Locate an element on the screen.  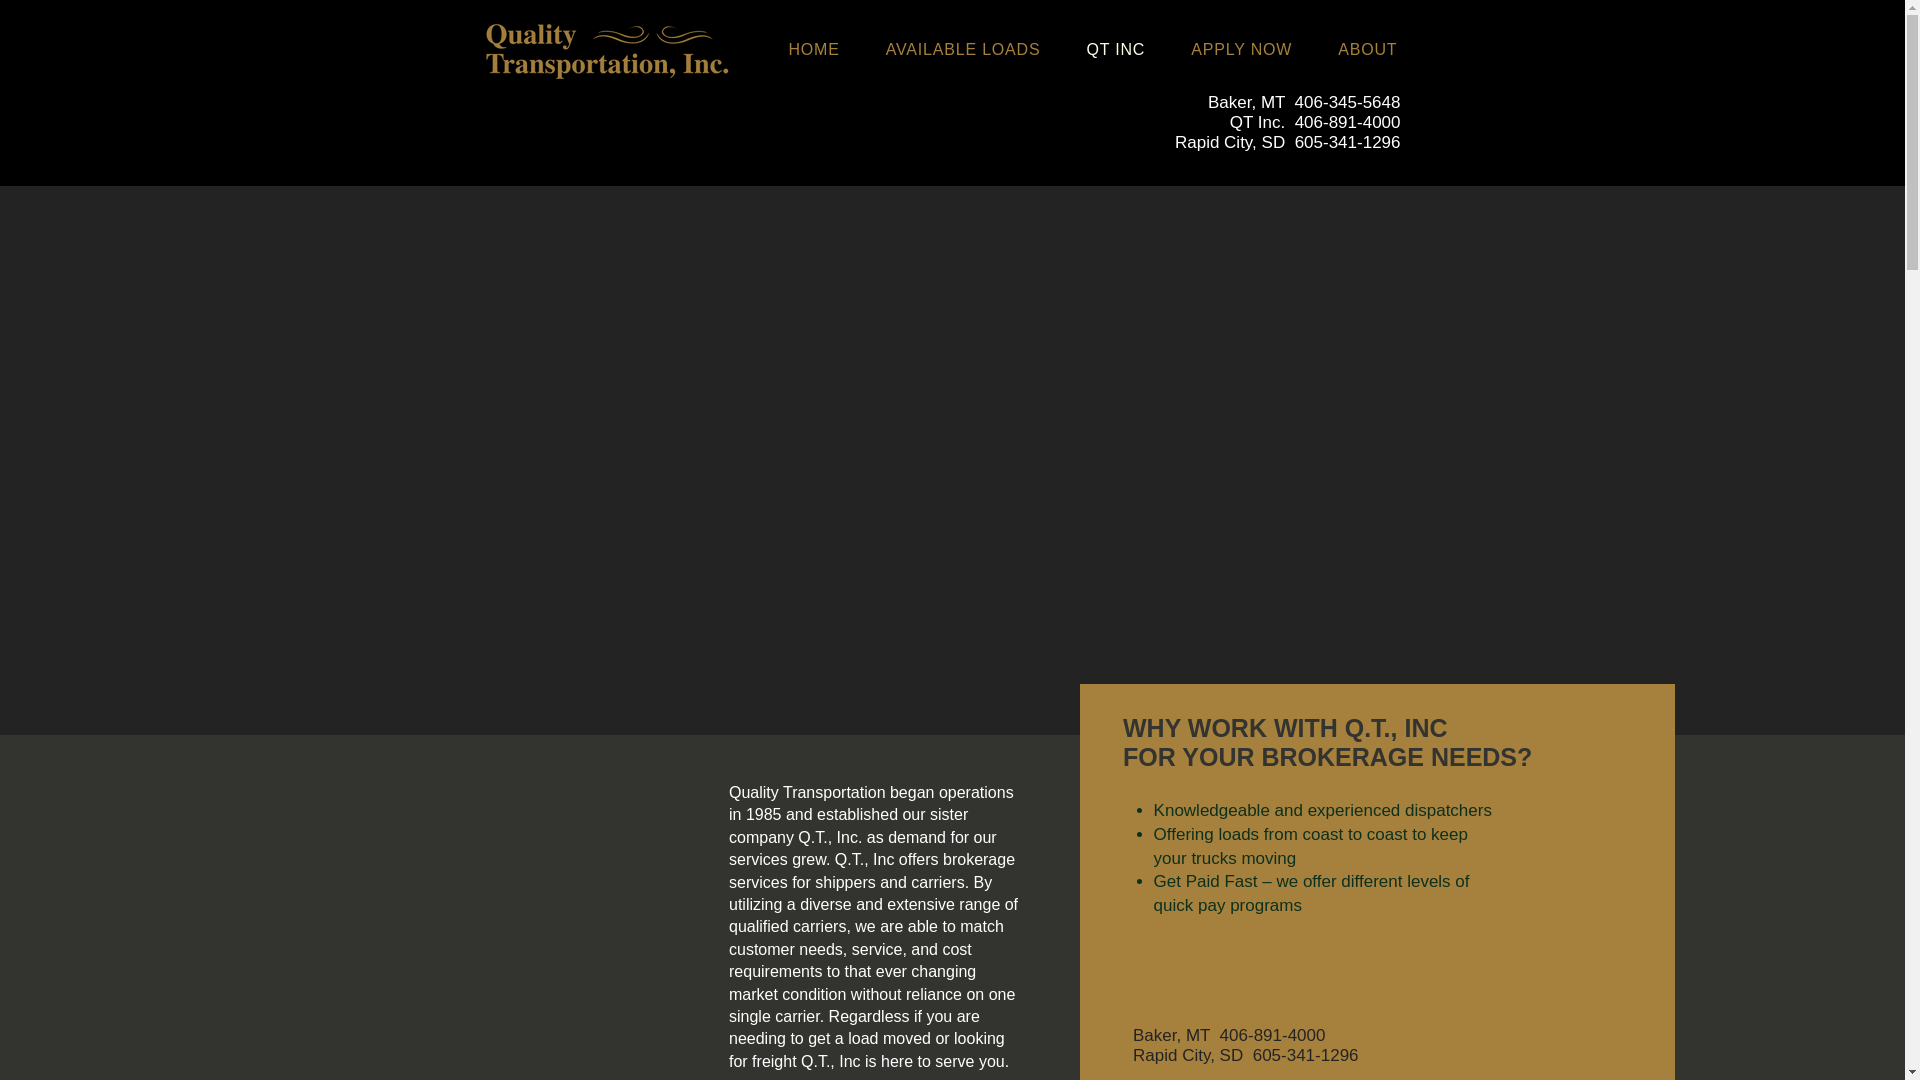
605-341-1296 is located at coordinates (1306, 1055).